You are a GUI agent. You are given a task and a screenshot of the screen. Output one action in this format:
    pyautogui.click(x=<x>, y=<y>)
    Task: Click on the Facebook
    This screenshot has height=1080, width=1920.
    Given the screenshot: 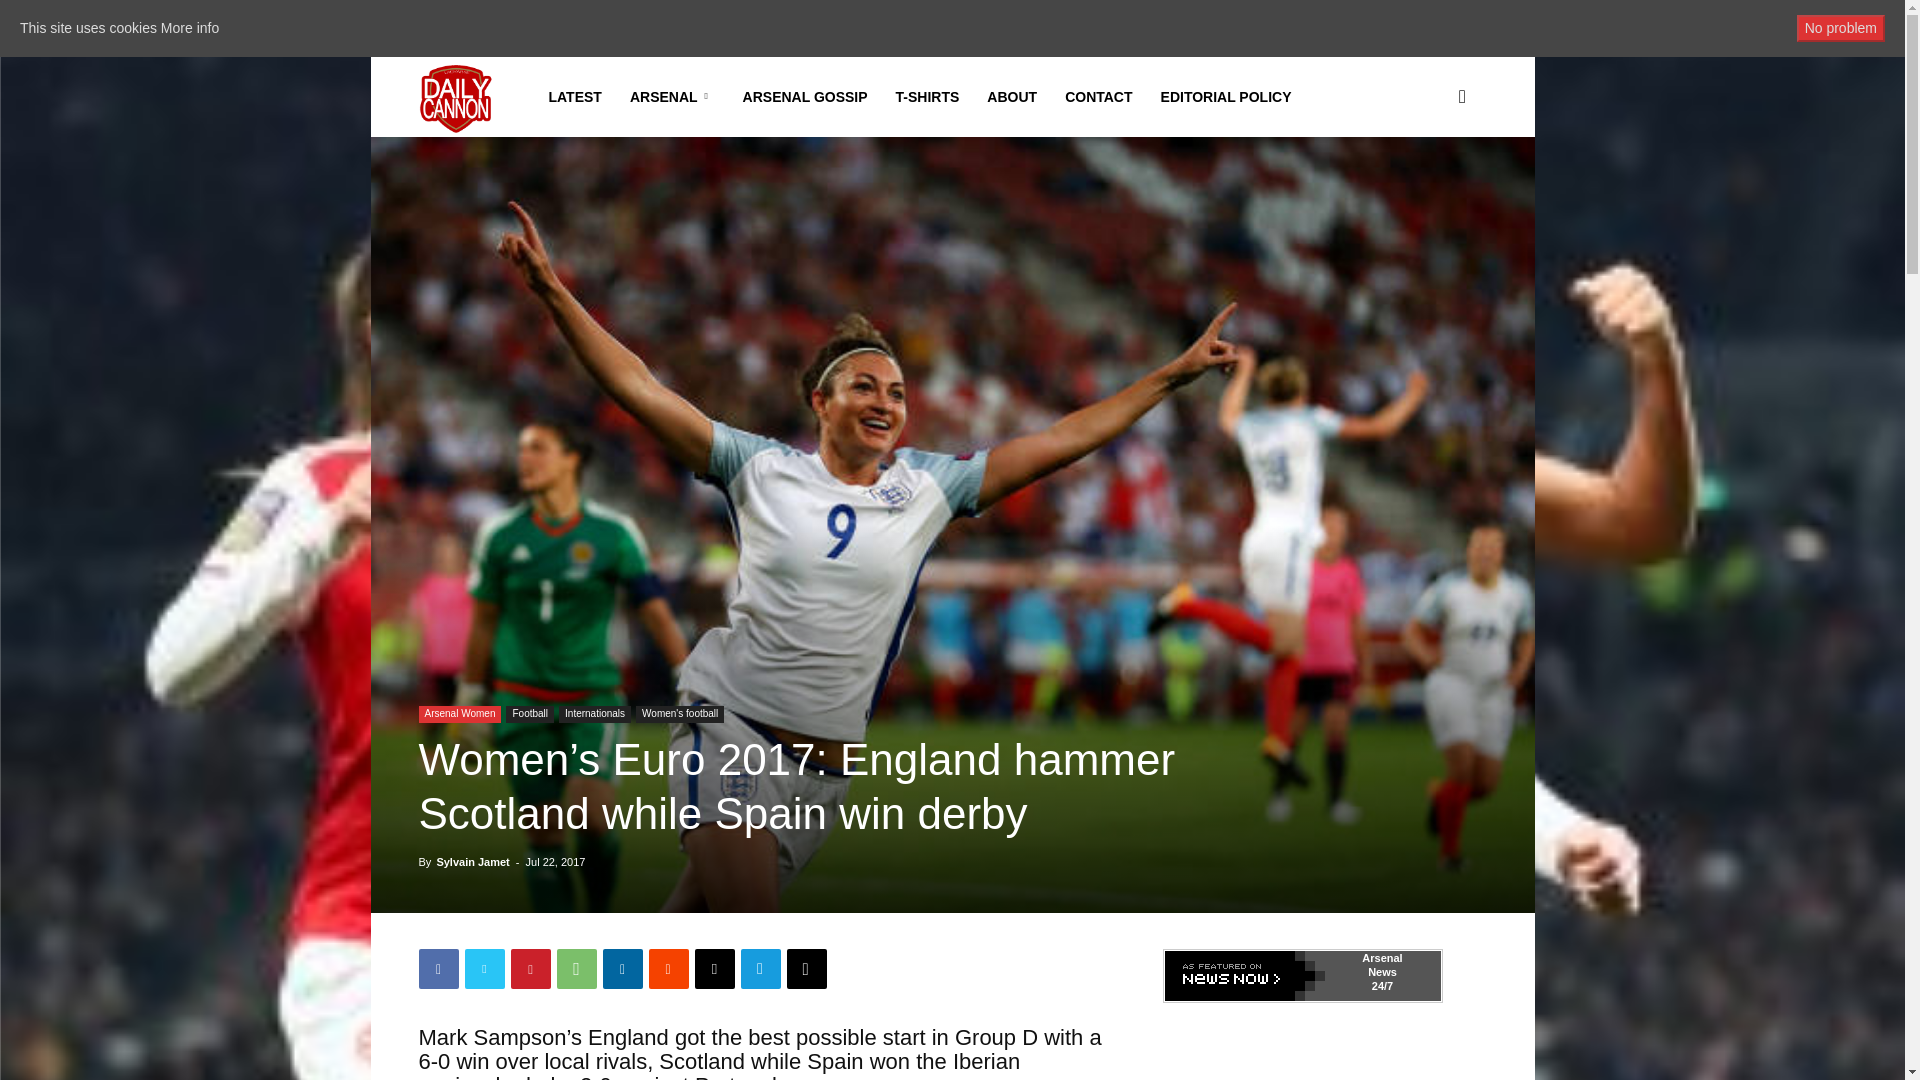 What is the action you would take?
    pyautogui.click(x=438, y=969)
    